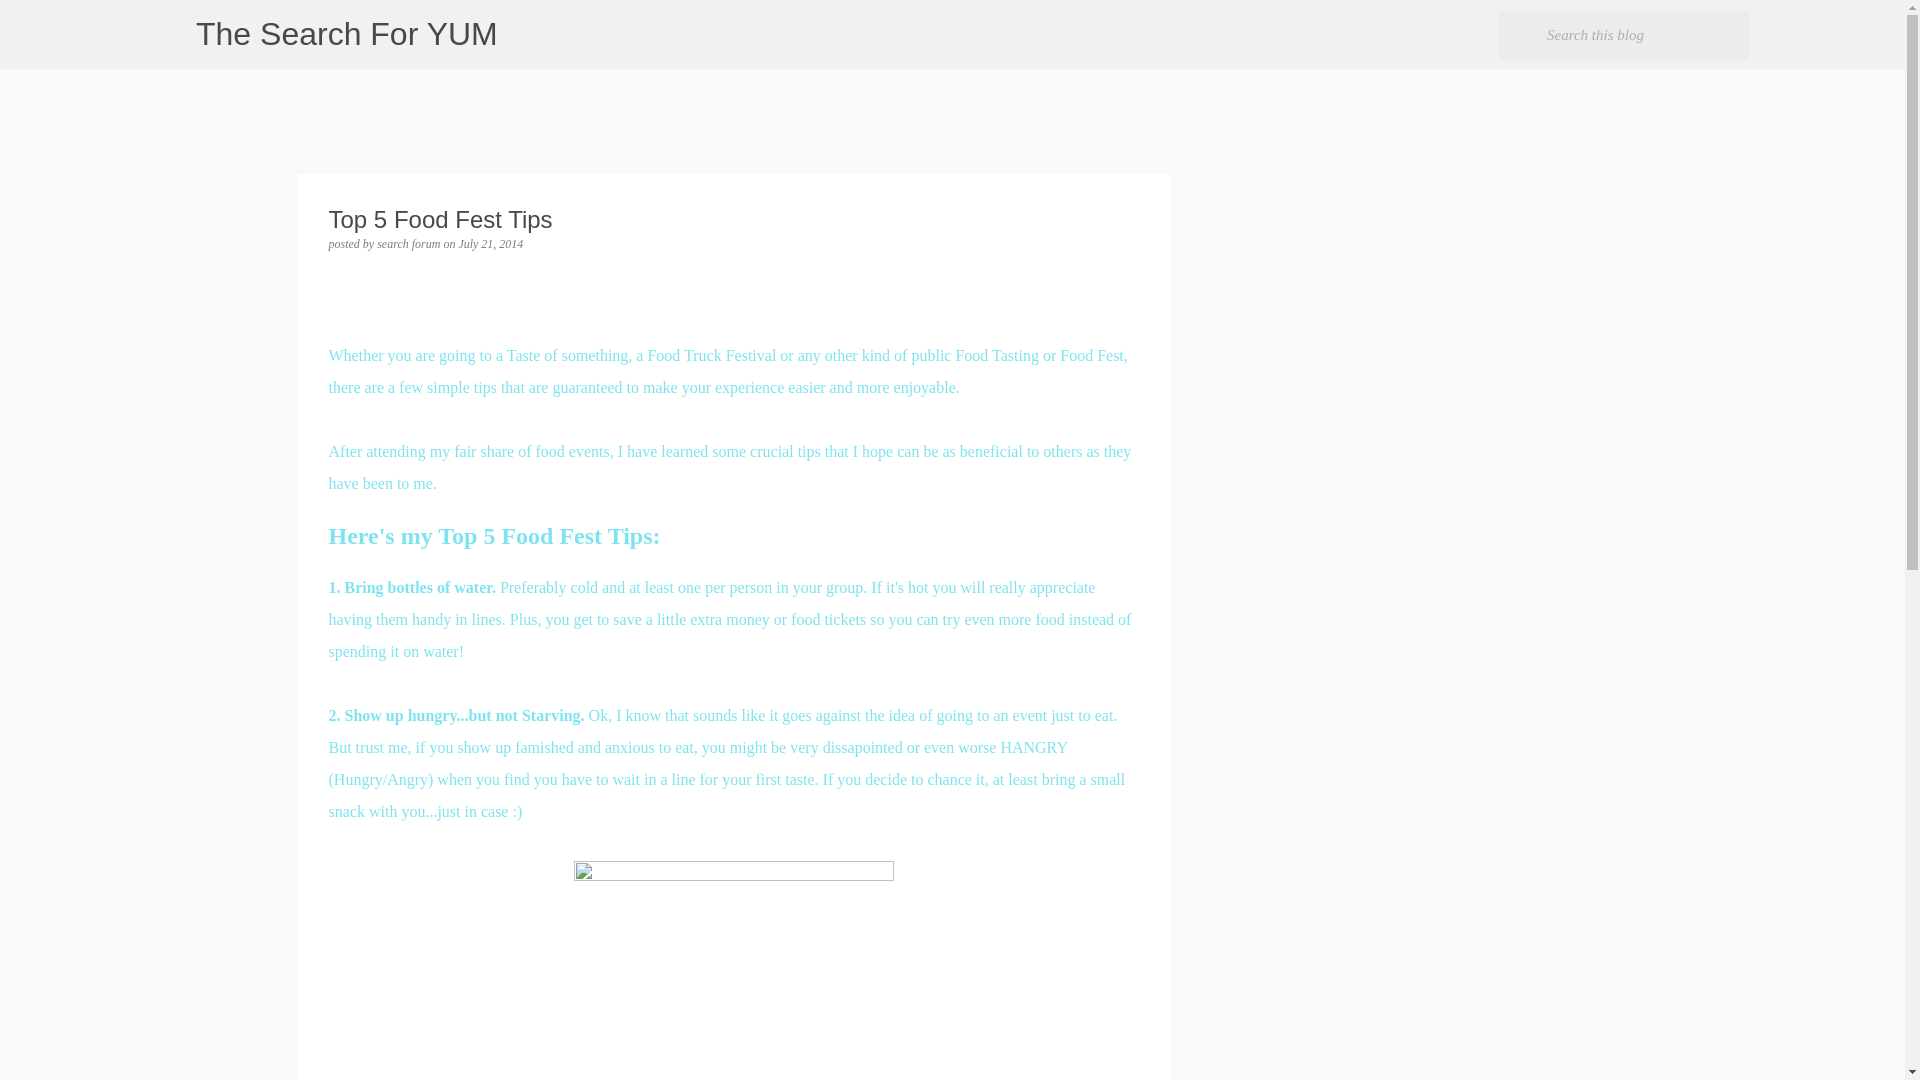 The width and height of the screenshot is (1920, 1080). I want to click on search forum, so click(410, 243).